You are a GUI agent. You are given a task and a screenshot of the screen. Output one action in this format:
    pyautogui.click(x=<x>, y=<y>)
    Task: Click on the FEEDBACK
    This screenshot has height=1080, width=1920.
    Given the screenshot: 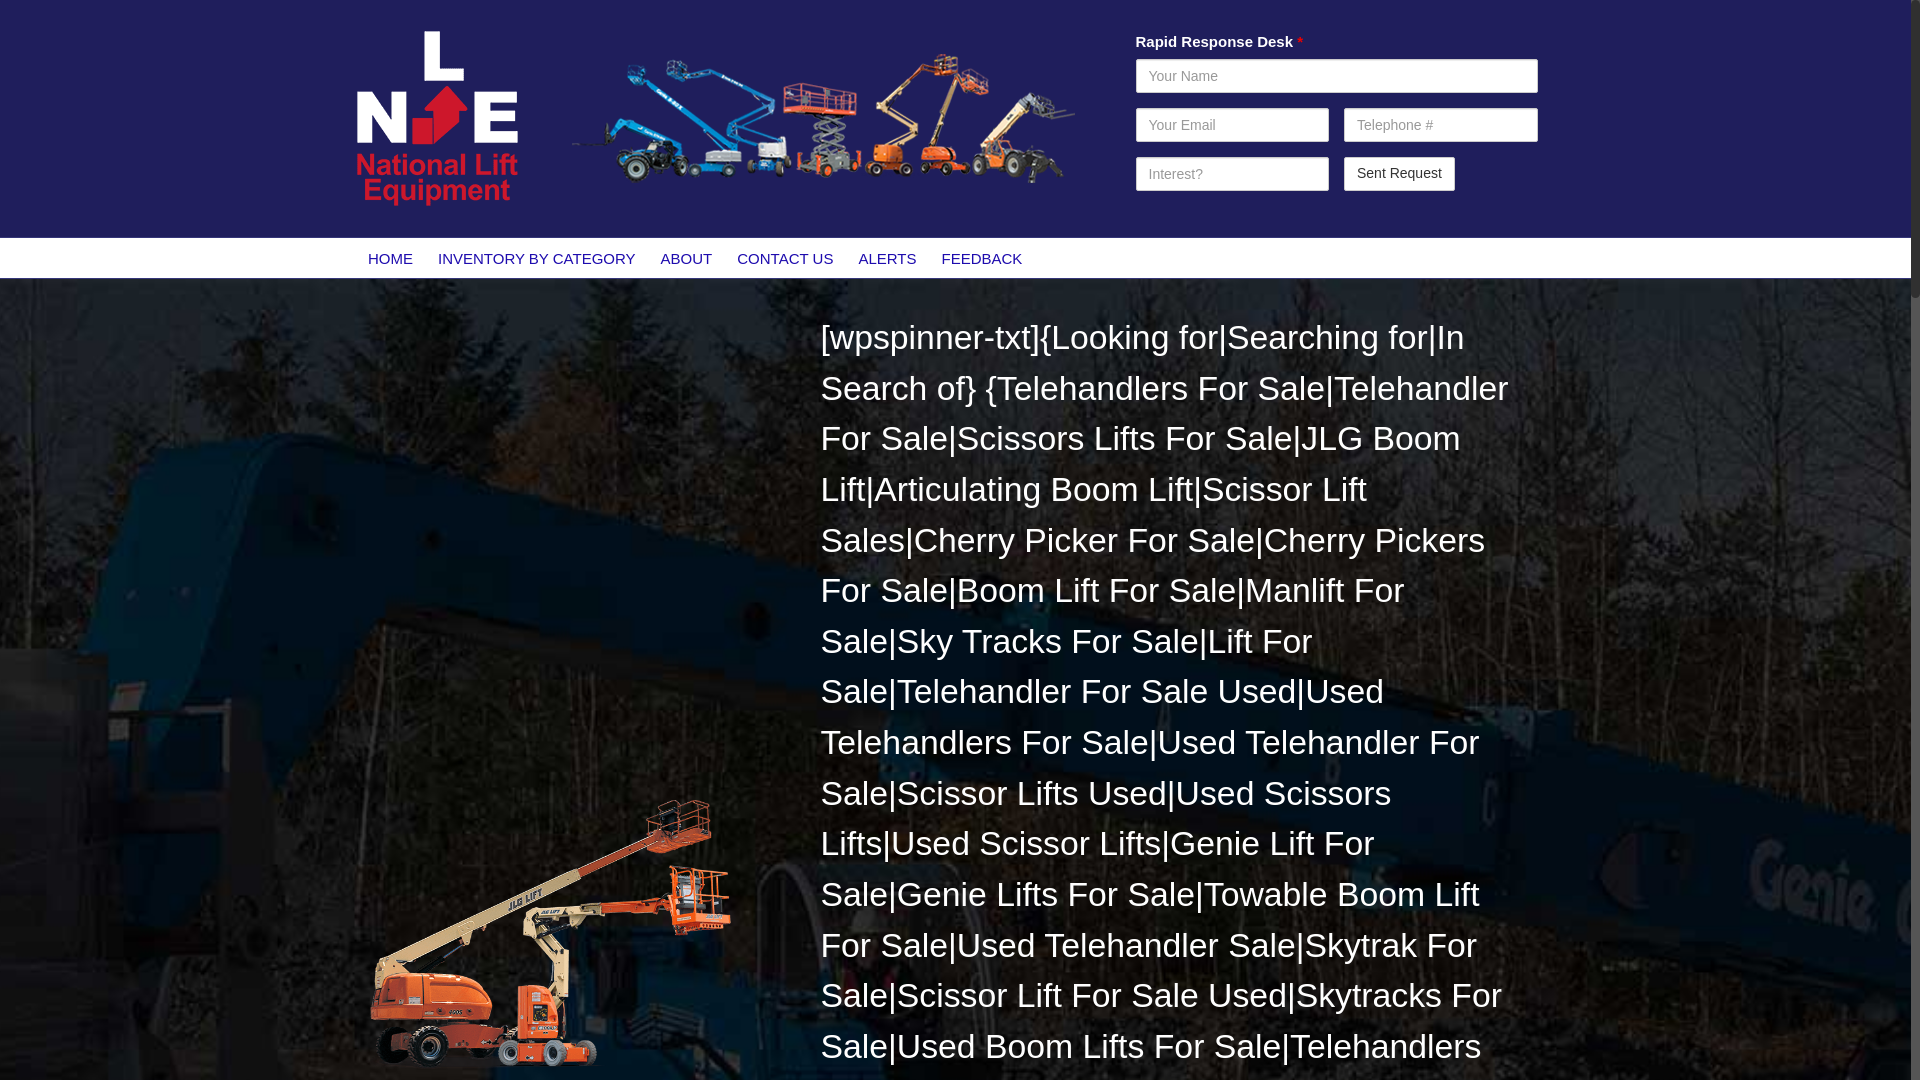 What is the action you would take?
    pyautogui.click(x=982, y=257)
    